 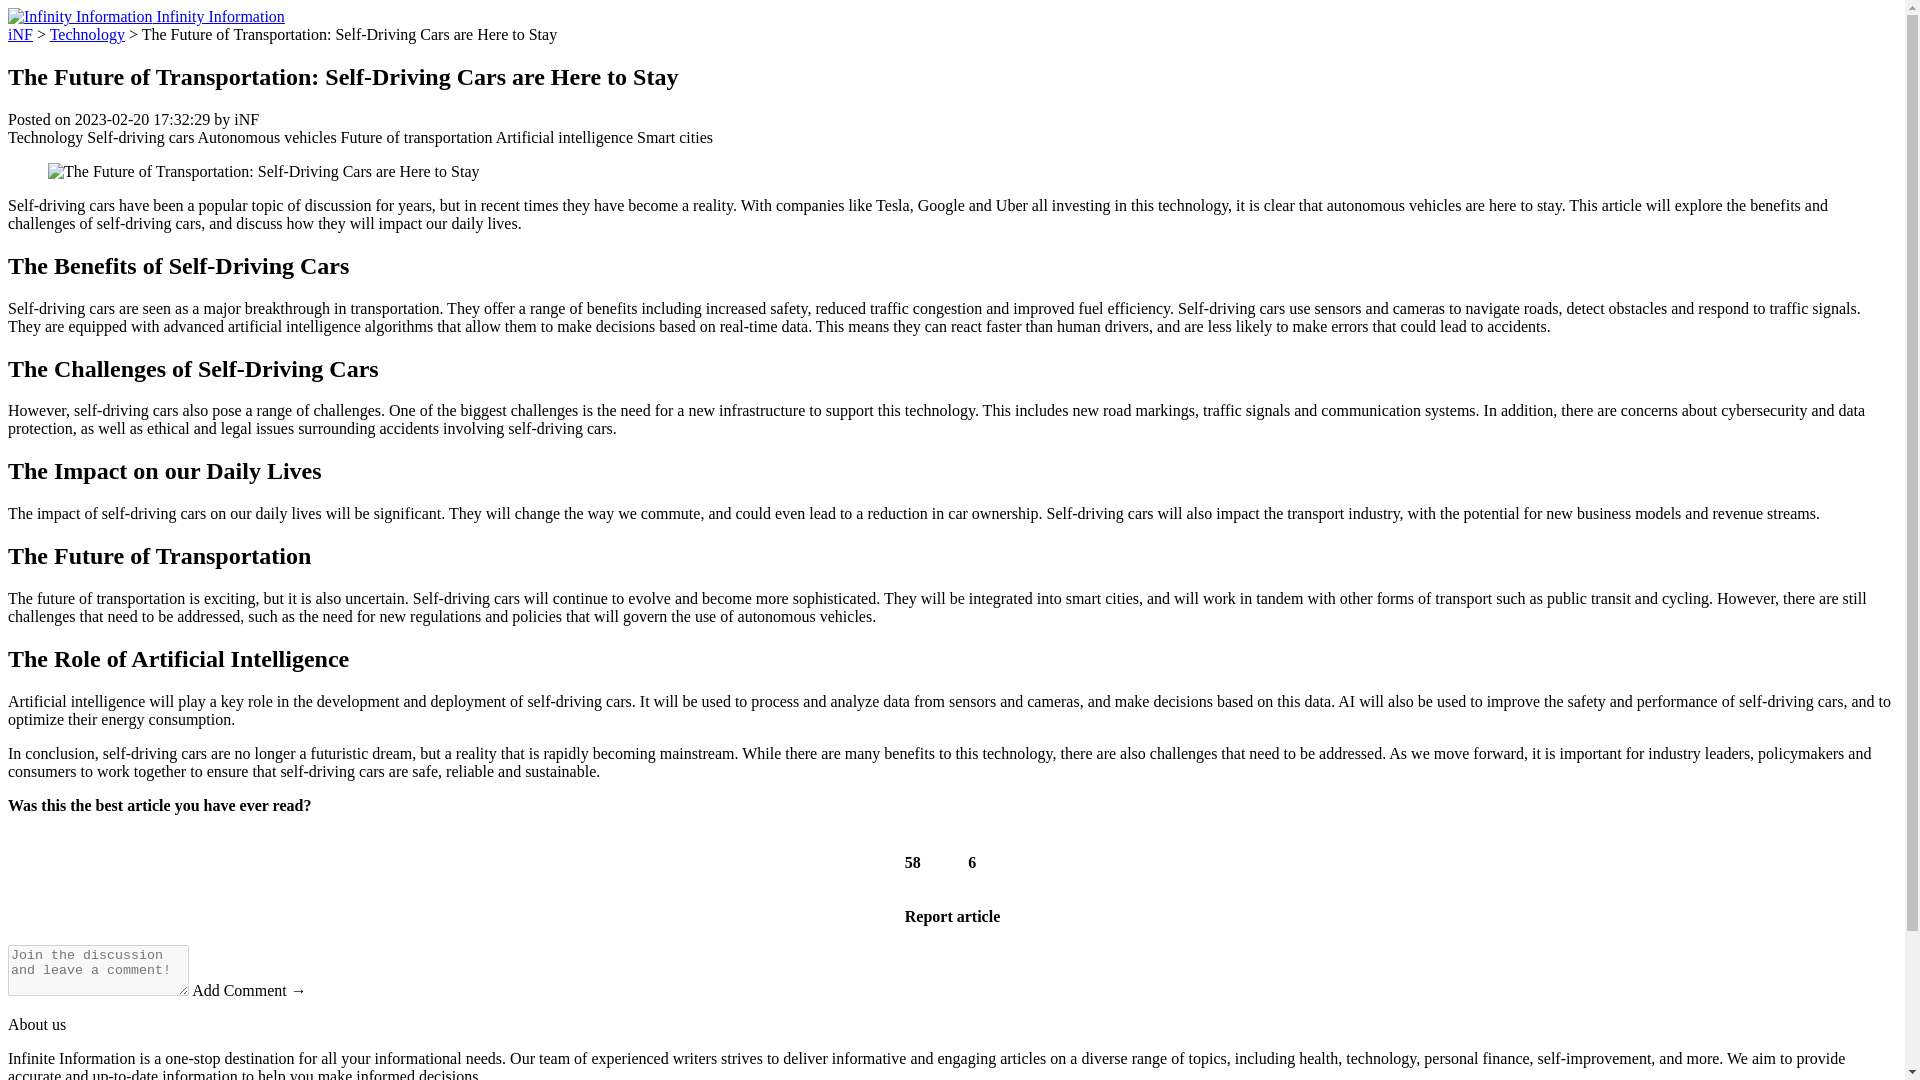 What do you see at coordinates (146, 16) in the screenshot?
I see `Infinity Information` at bounding box center [146, 16].